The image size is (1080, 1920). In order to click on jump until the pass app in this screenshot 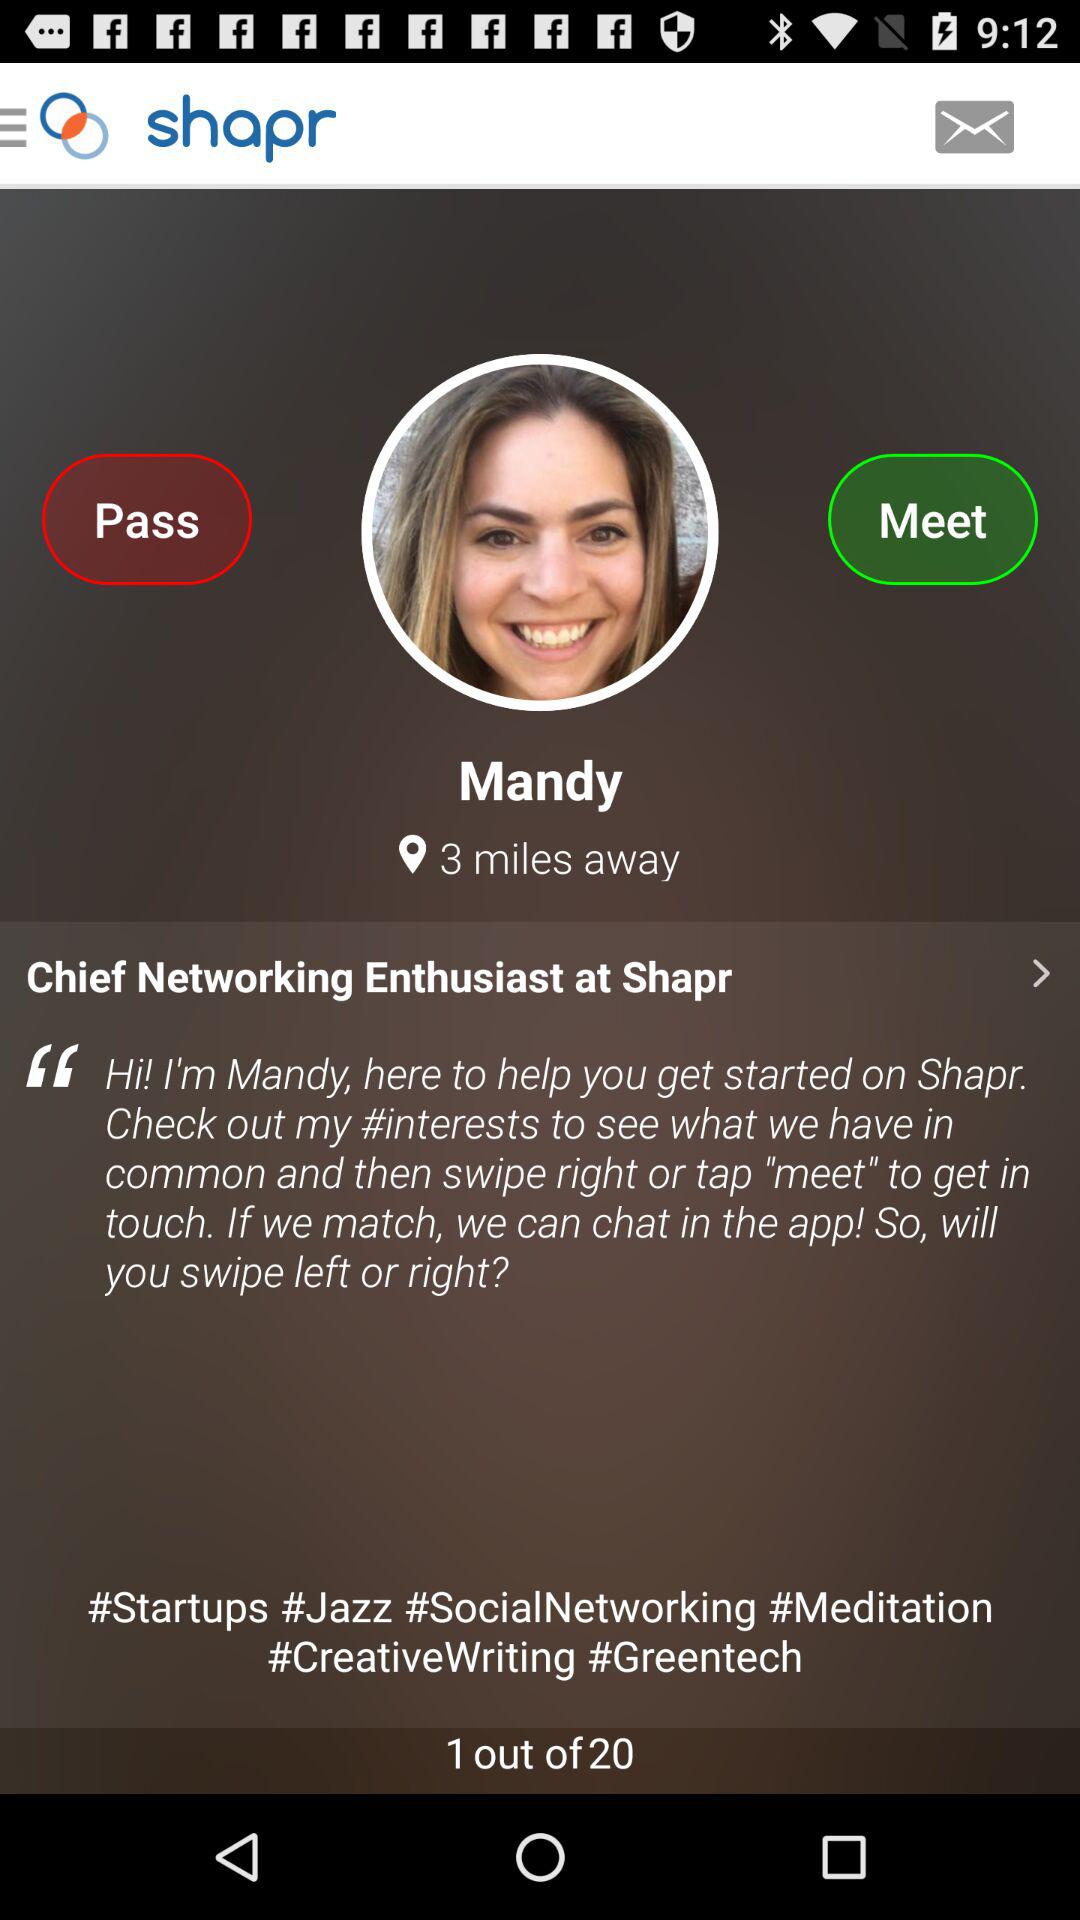, I will do `click(146, 518)`.